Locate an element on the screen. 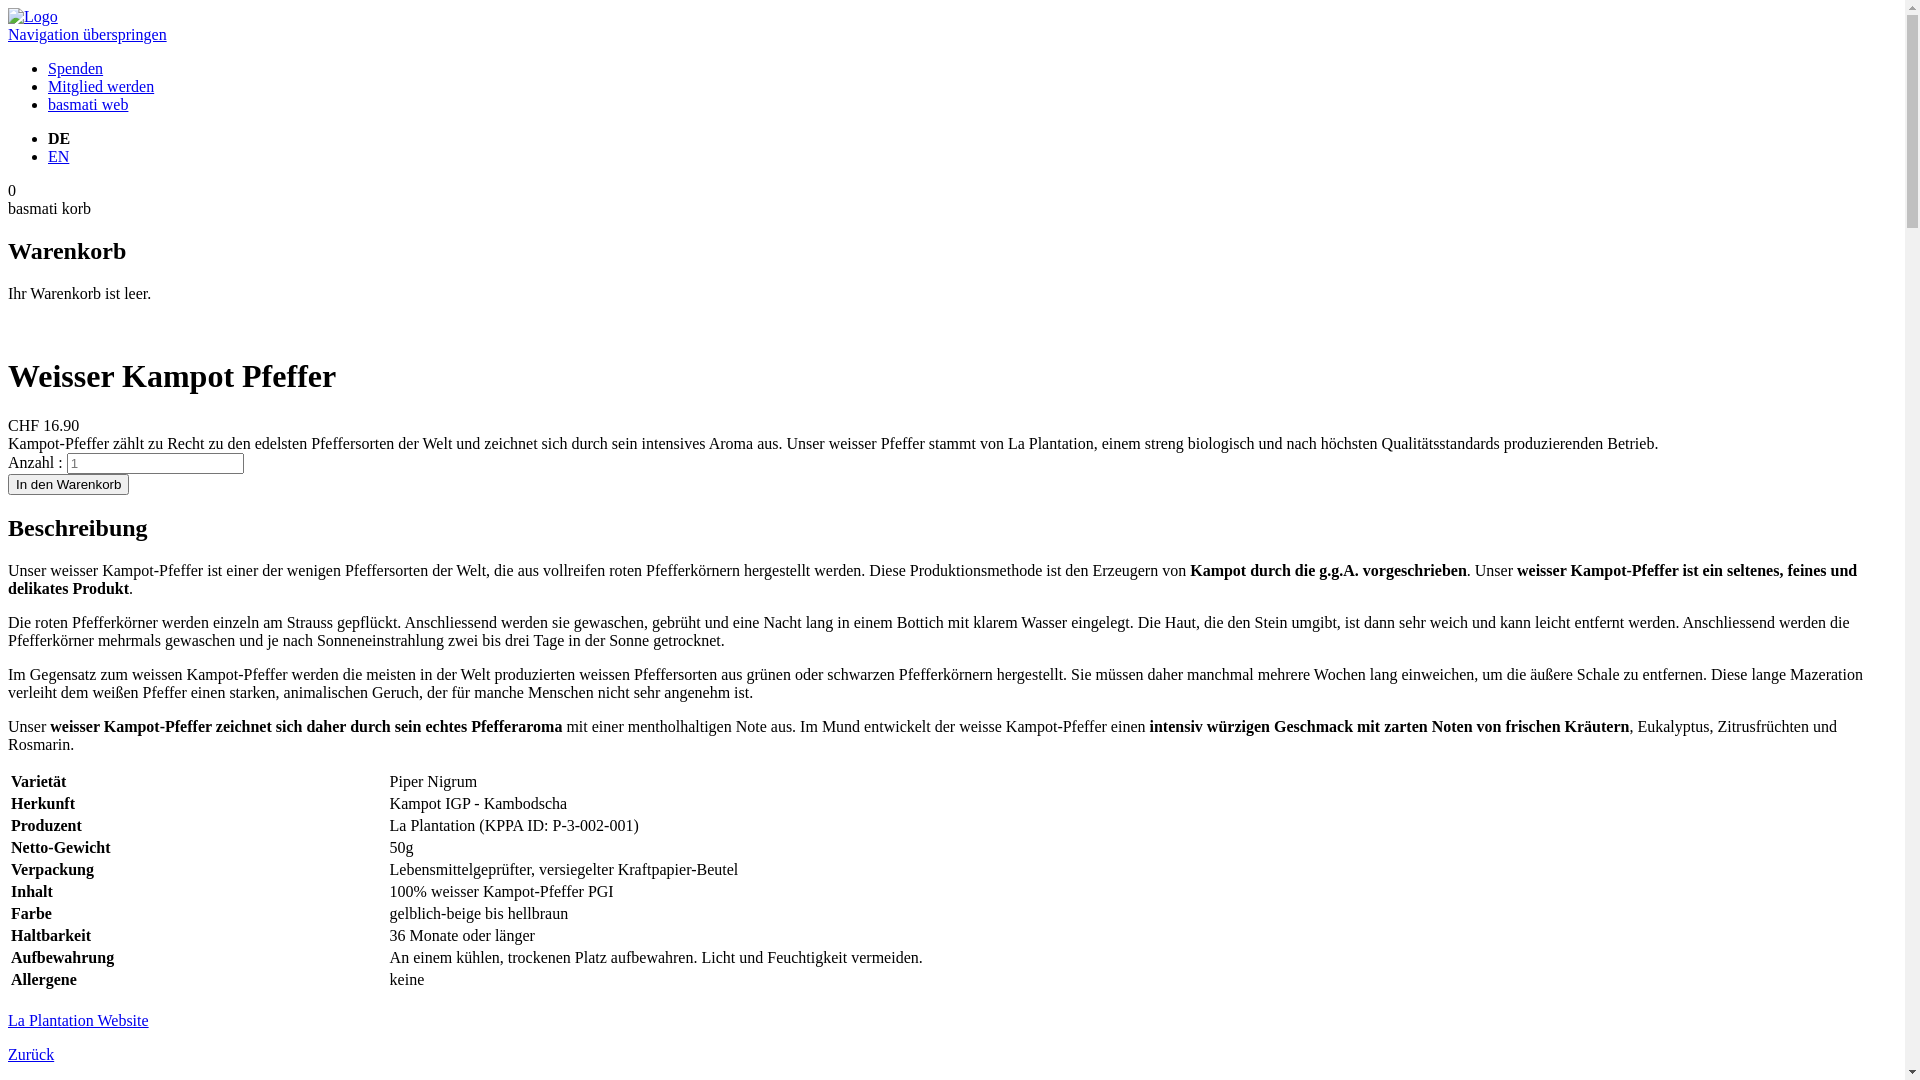 Image resolution: width=1920 pixels, height=1080 pixels. Mitglied werden is located at coordinates (101, 86).